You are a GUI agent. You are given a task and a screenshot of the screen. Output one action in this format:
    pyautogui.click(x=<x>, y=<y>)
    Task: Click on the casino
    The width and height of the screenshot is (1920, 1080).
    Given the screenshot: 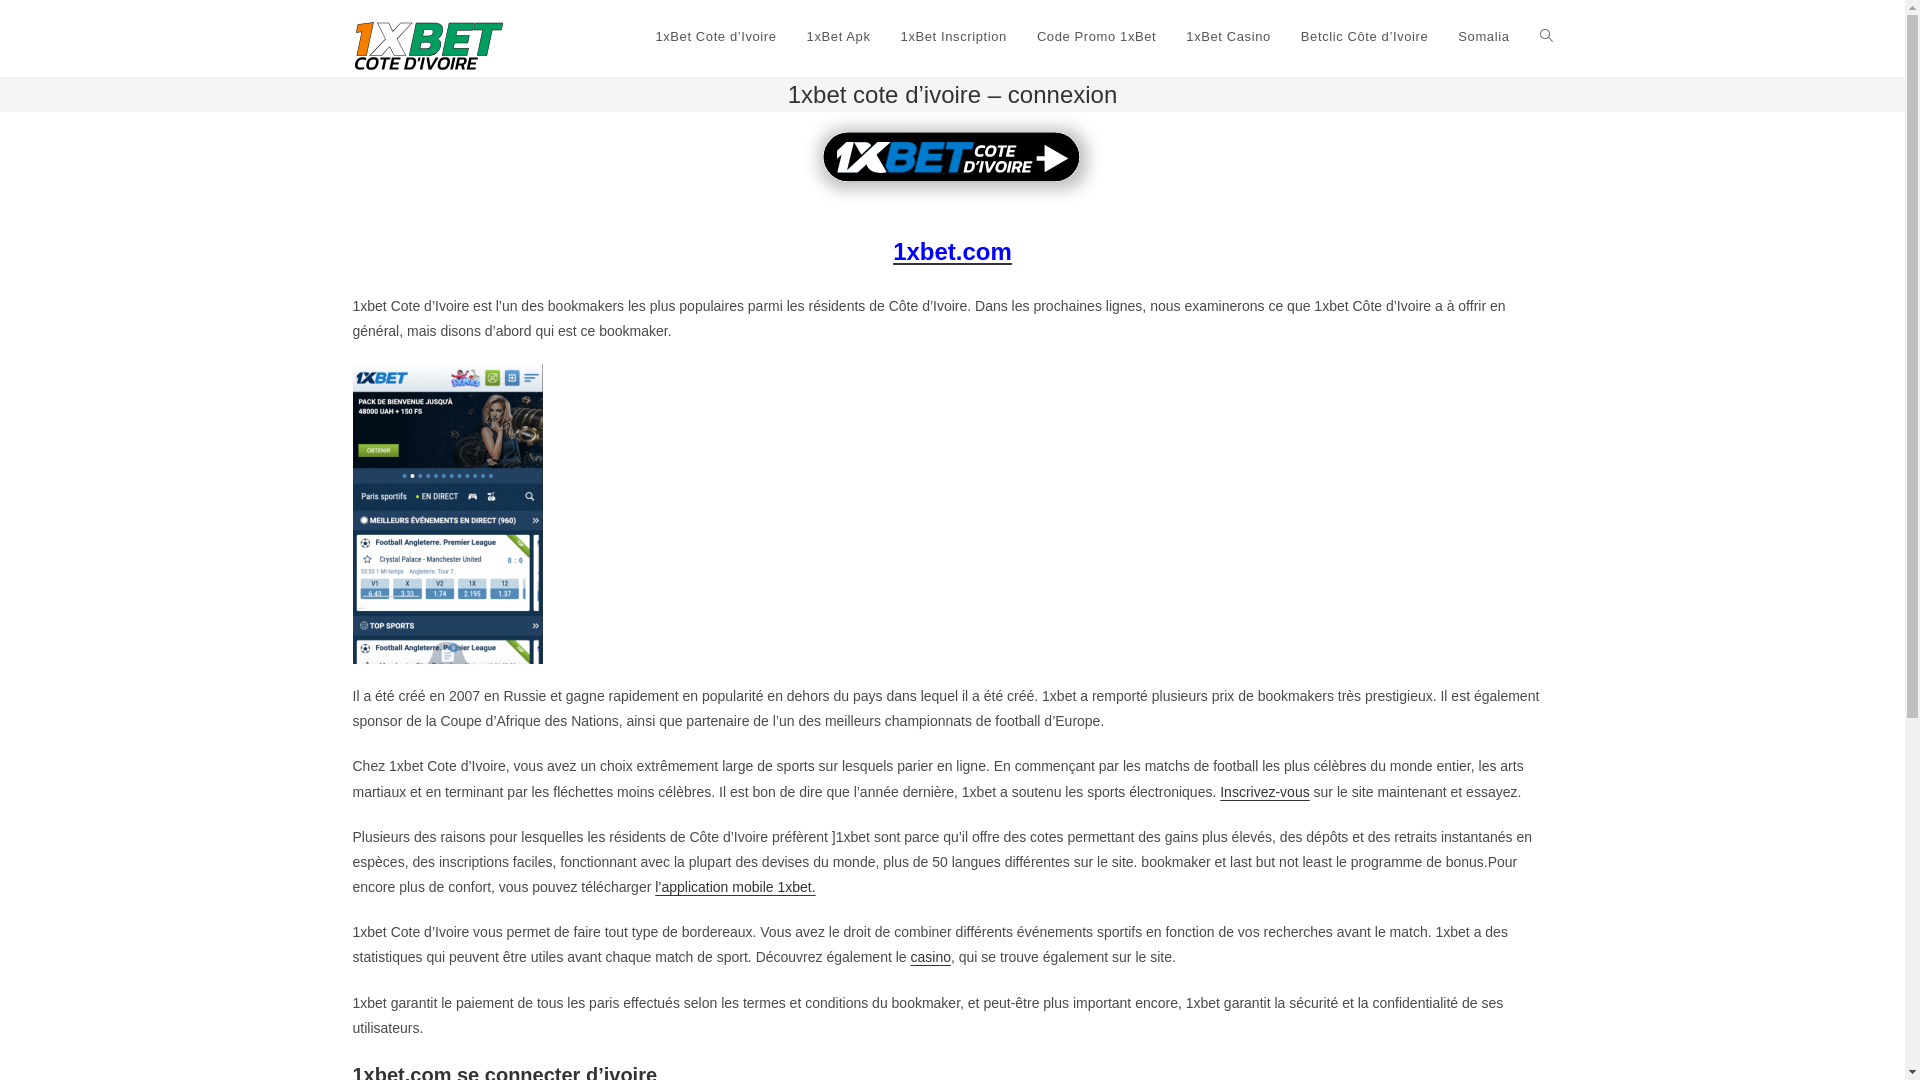 What is the action you would take?
    pyautogui.click(x=930, y=957)
    